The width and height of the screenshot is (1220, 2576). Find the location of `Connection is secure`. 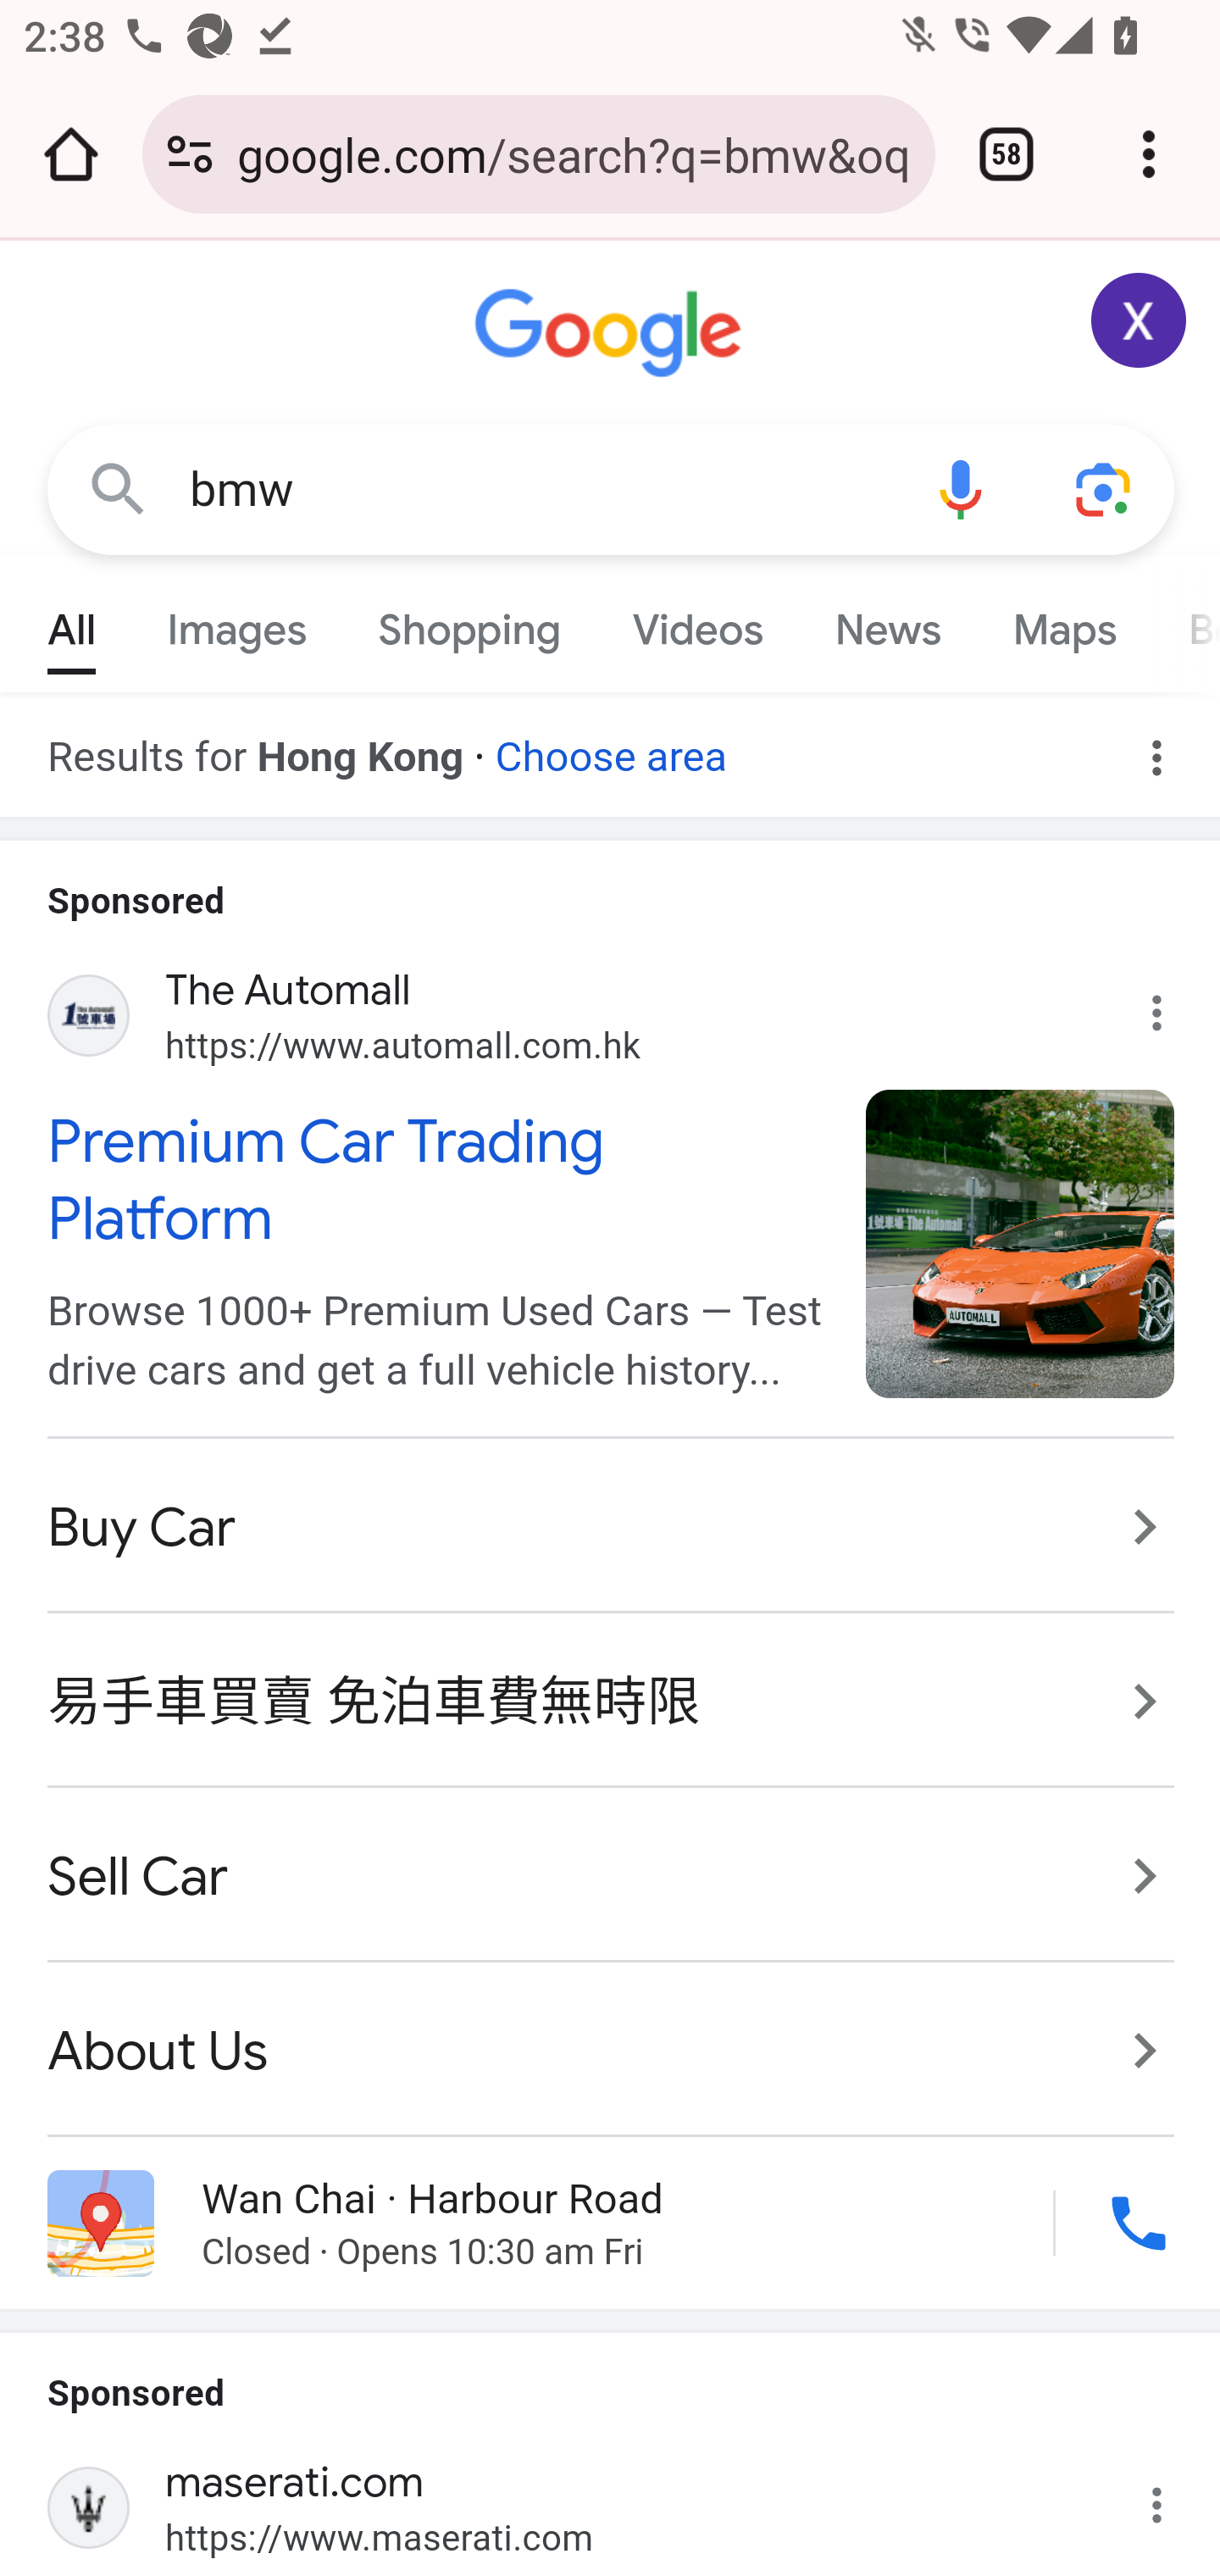

Connection is secure is located at coordinates (190, 154).